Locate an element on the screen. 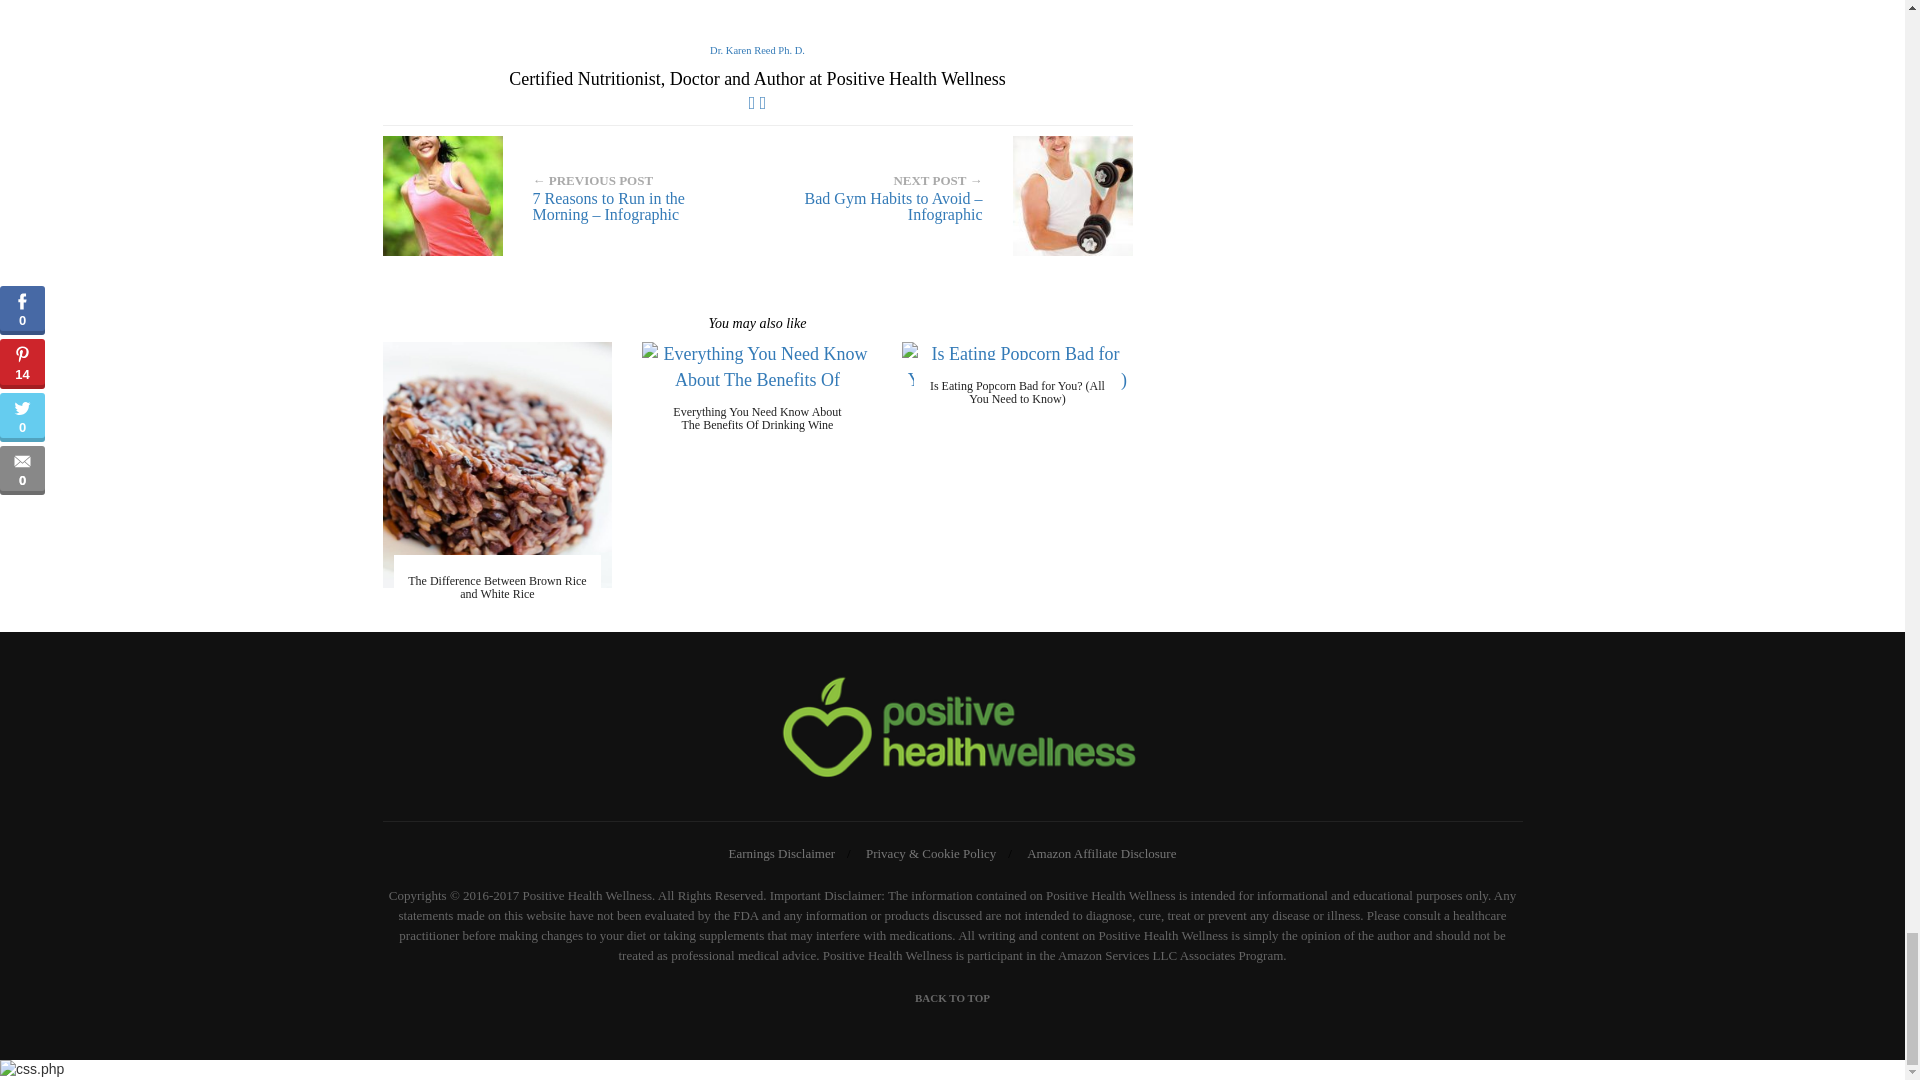 This screenshot has height=1080, width=1920. Earnings Disclaimer is located at coordinates (782, 852).